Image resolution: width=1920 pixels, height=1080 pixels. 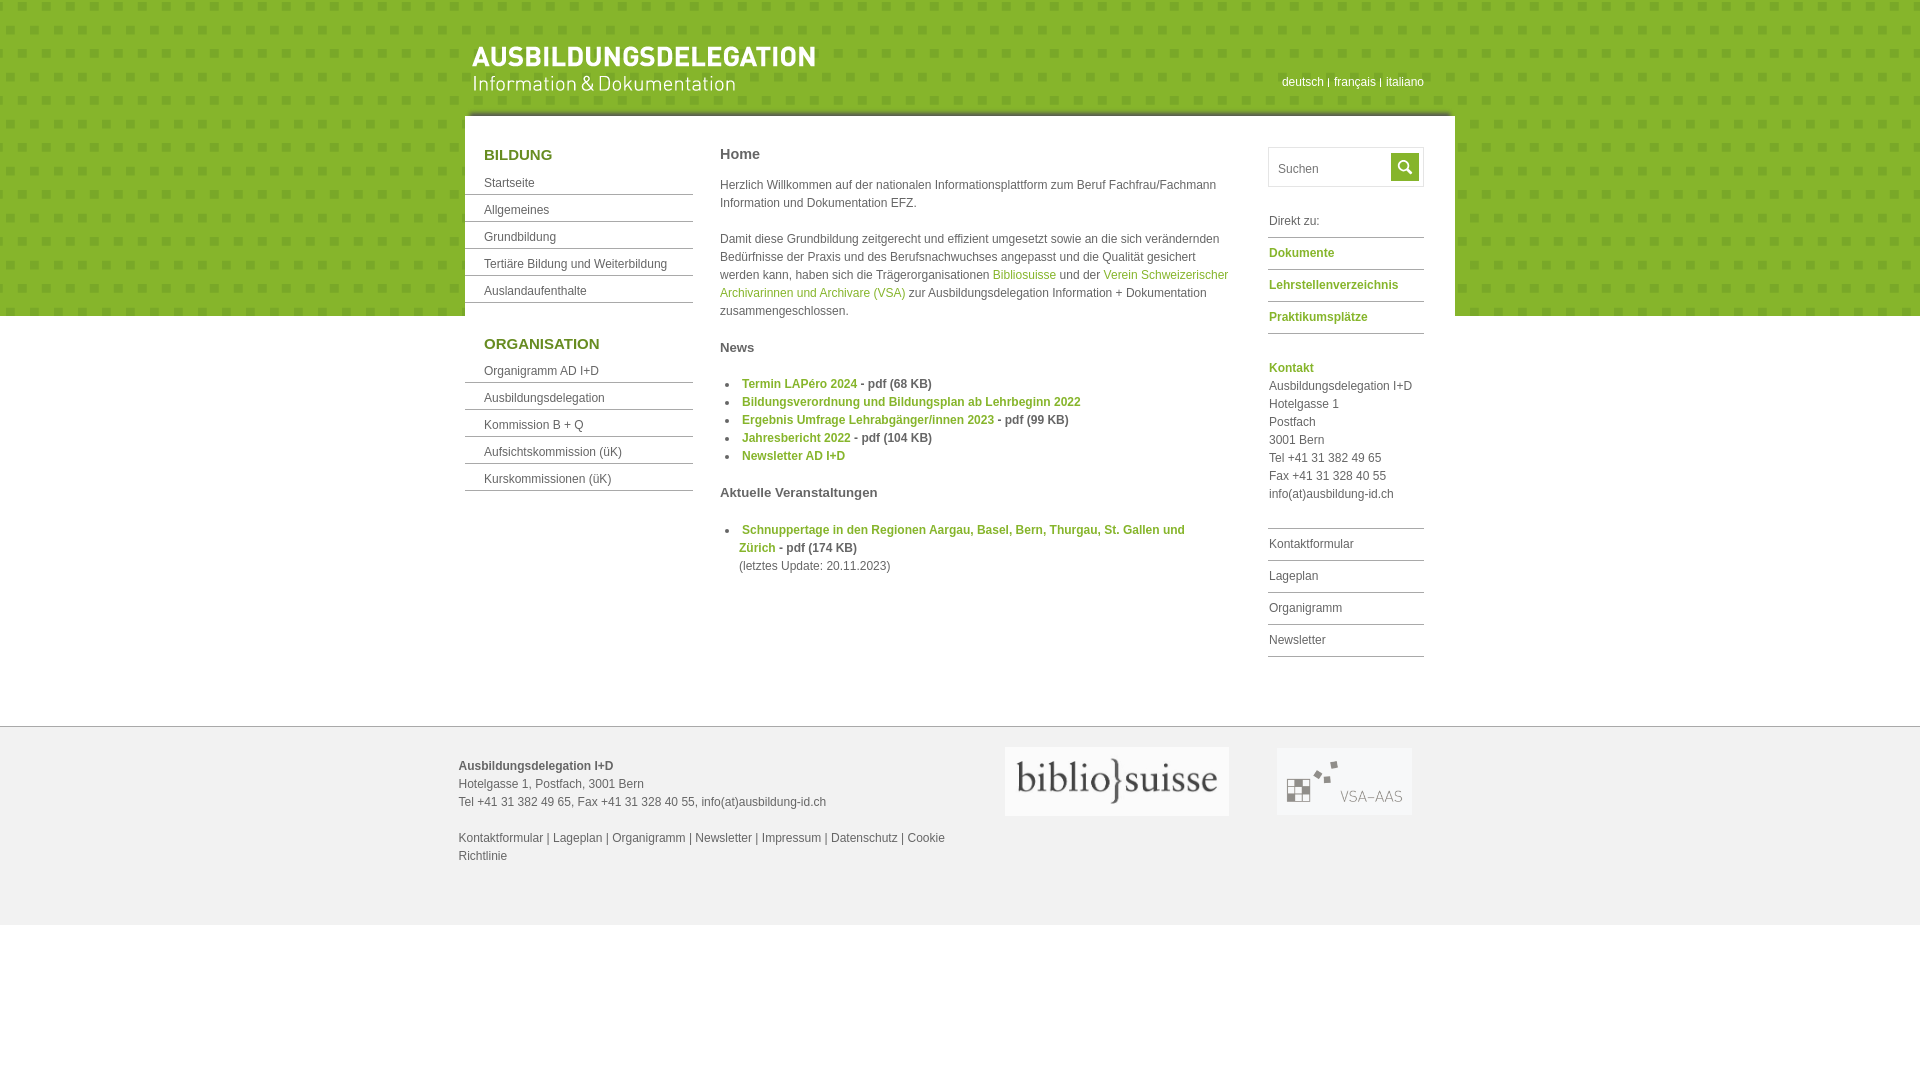 I want to click on Verein Schweizerischer Archivarinnen und Archivare (VSA-AAS), so click(x=1344, y=811).